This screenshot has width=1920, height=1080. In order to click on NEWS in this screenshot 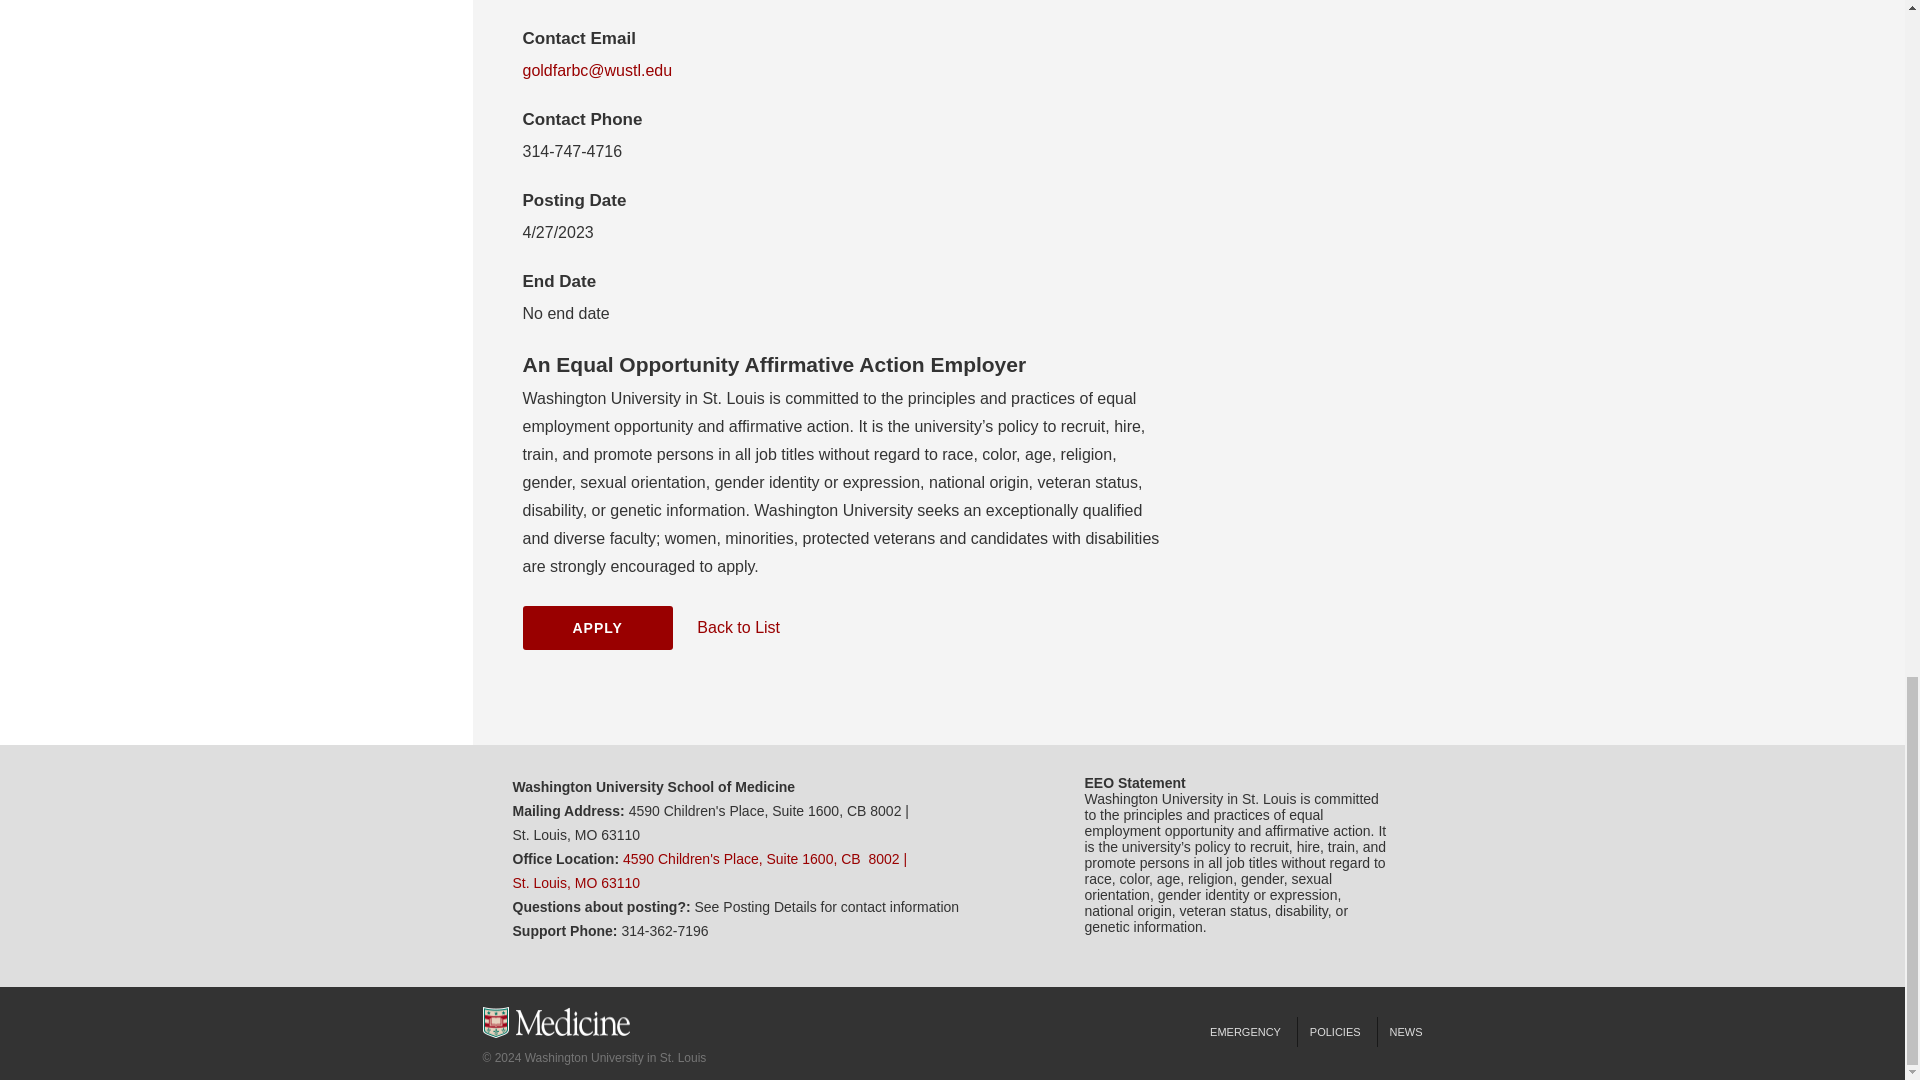, I will do `click(1399, 1032)`.